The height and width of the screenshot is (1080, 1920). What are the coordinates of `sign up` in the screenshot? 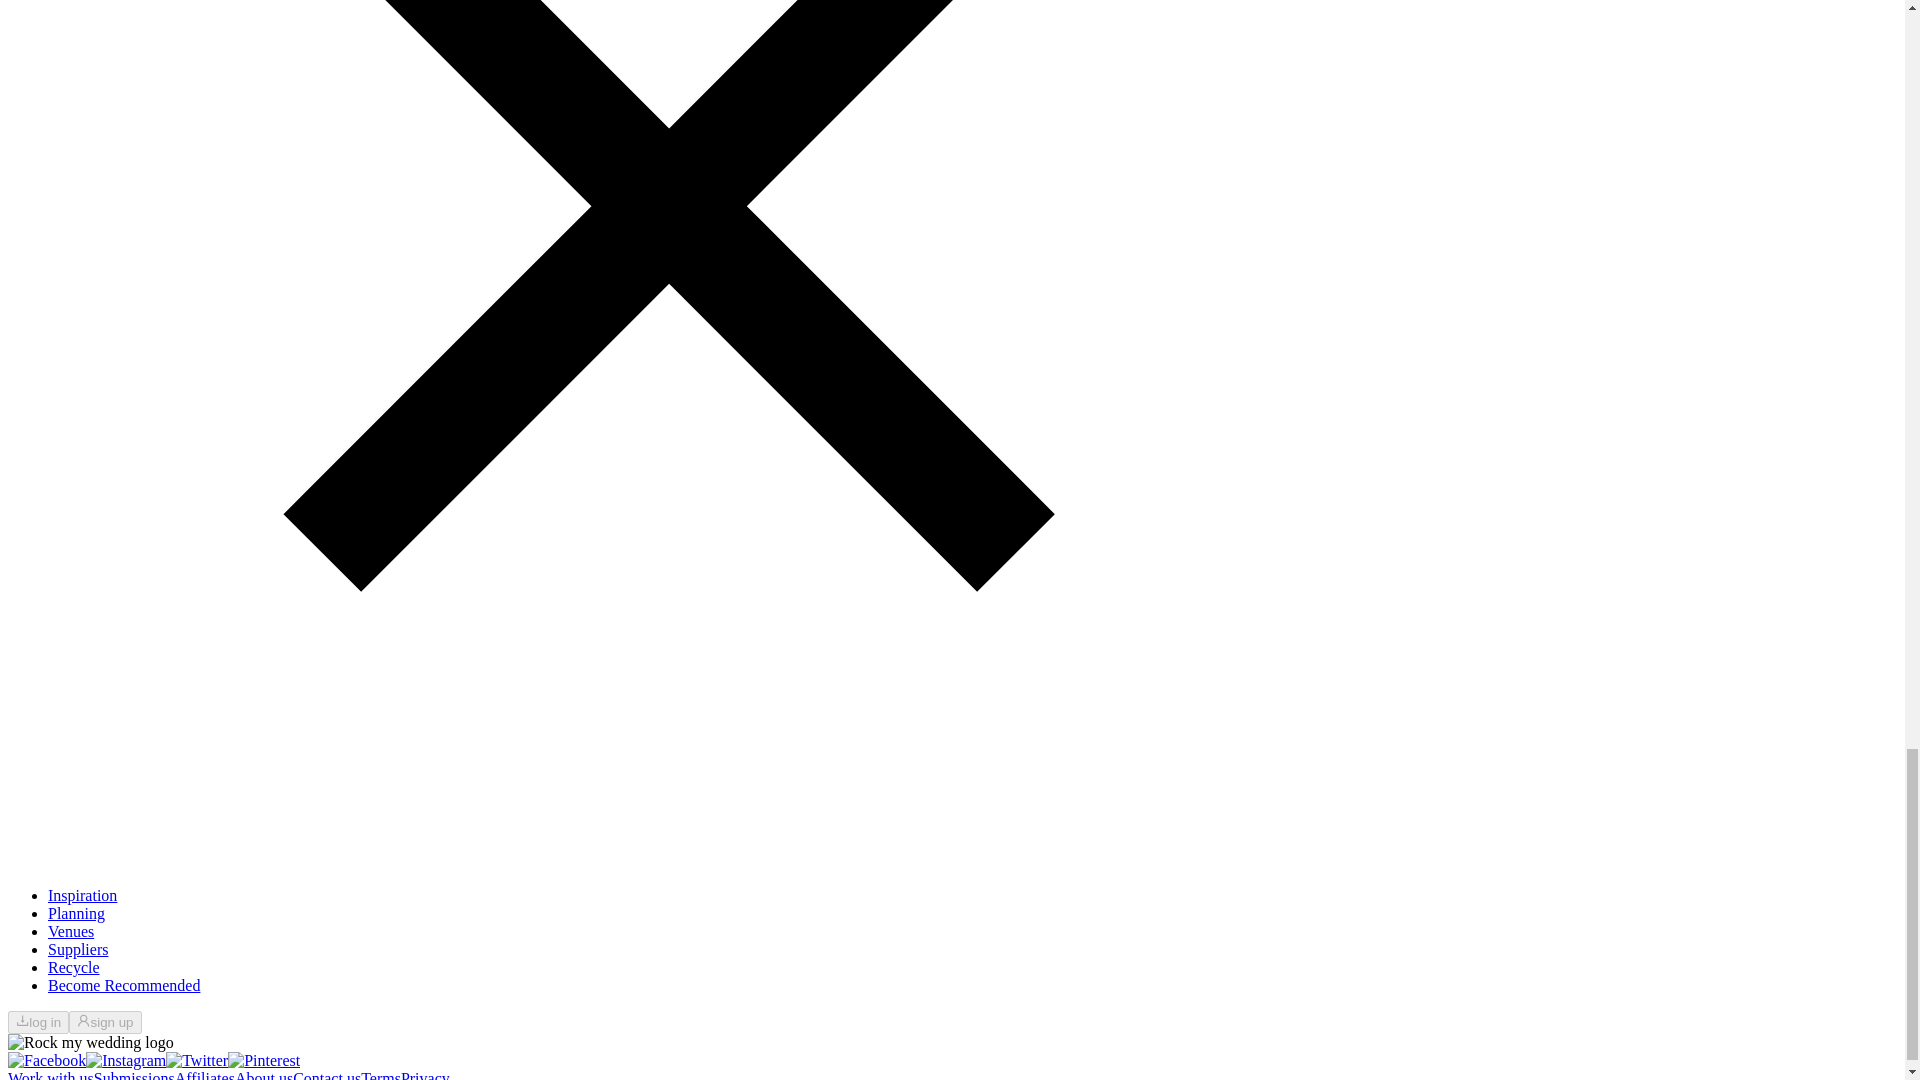 It's located at (104, 1021).